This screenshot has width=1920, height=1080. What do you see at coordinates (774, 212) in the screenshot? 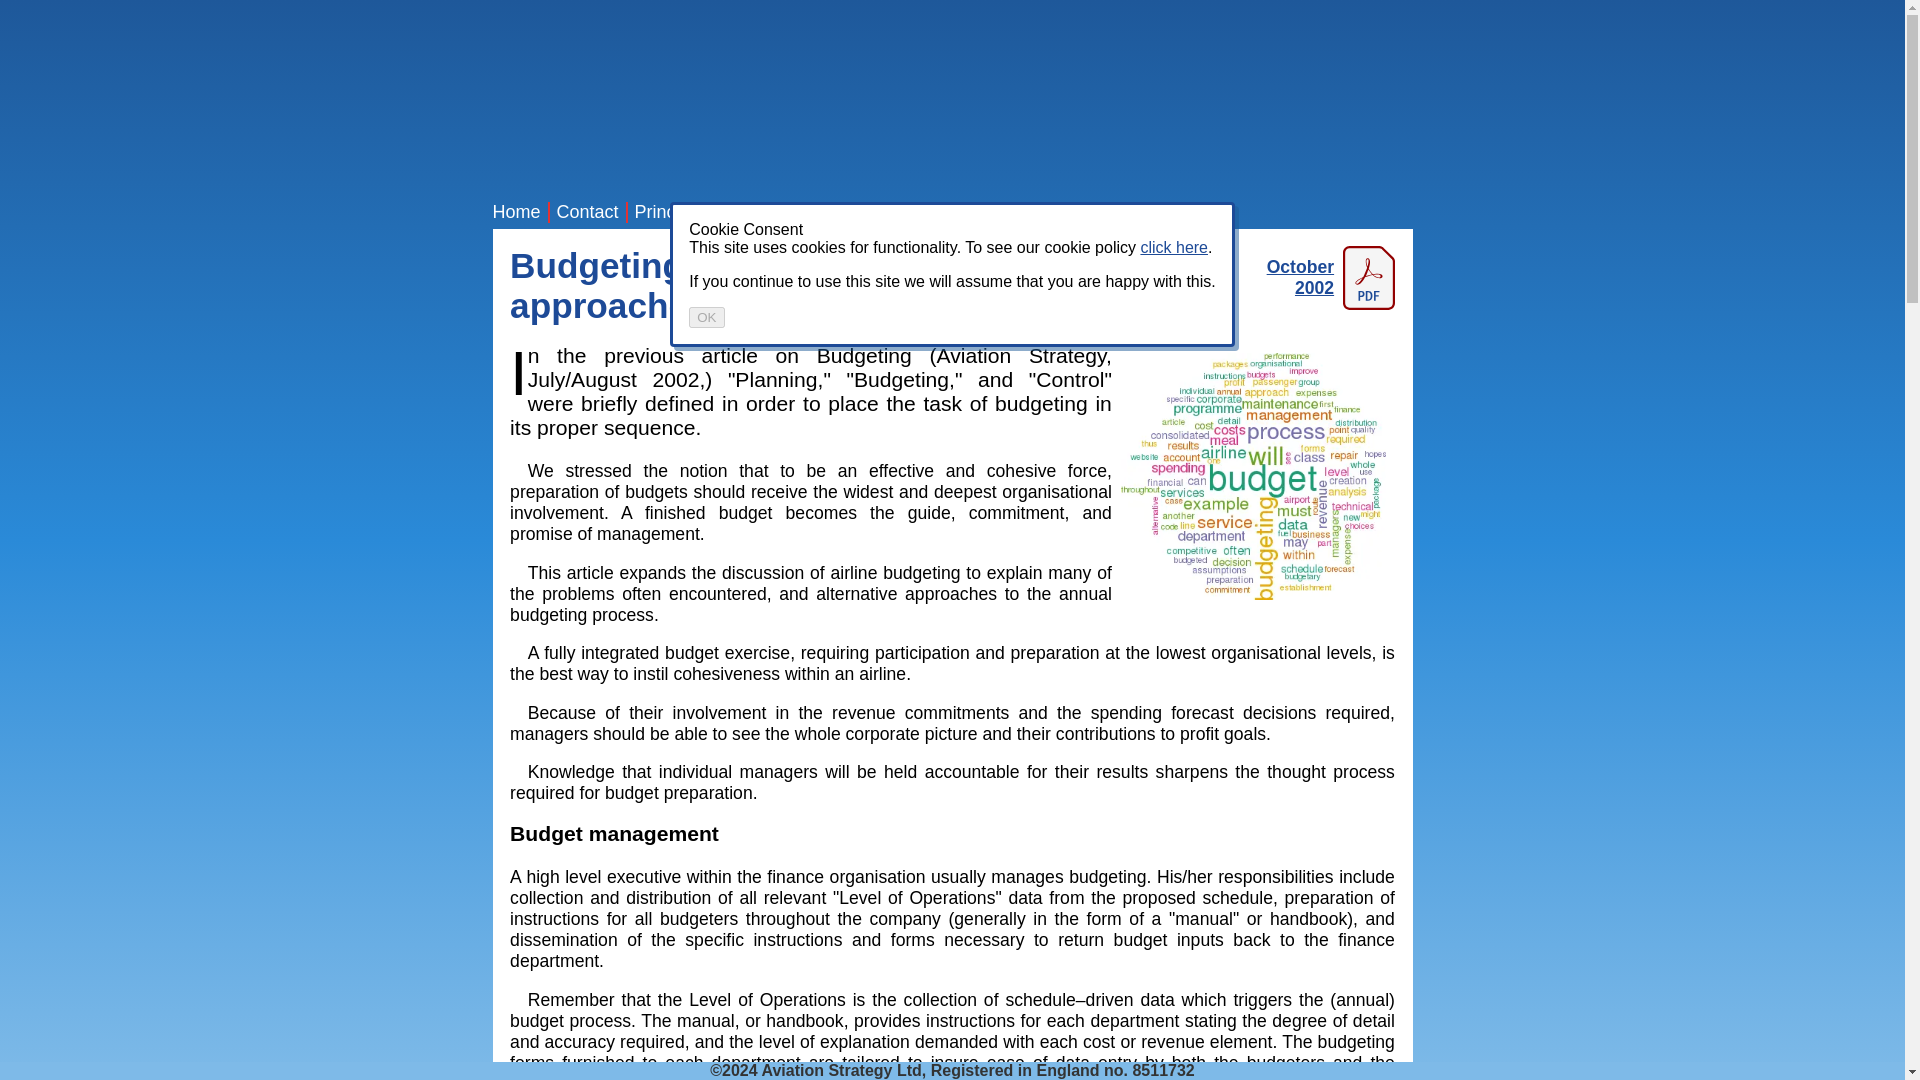
I see `Credentials` at bounding box center [774, 212].